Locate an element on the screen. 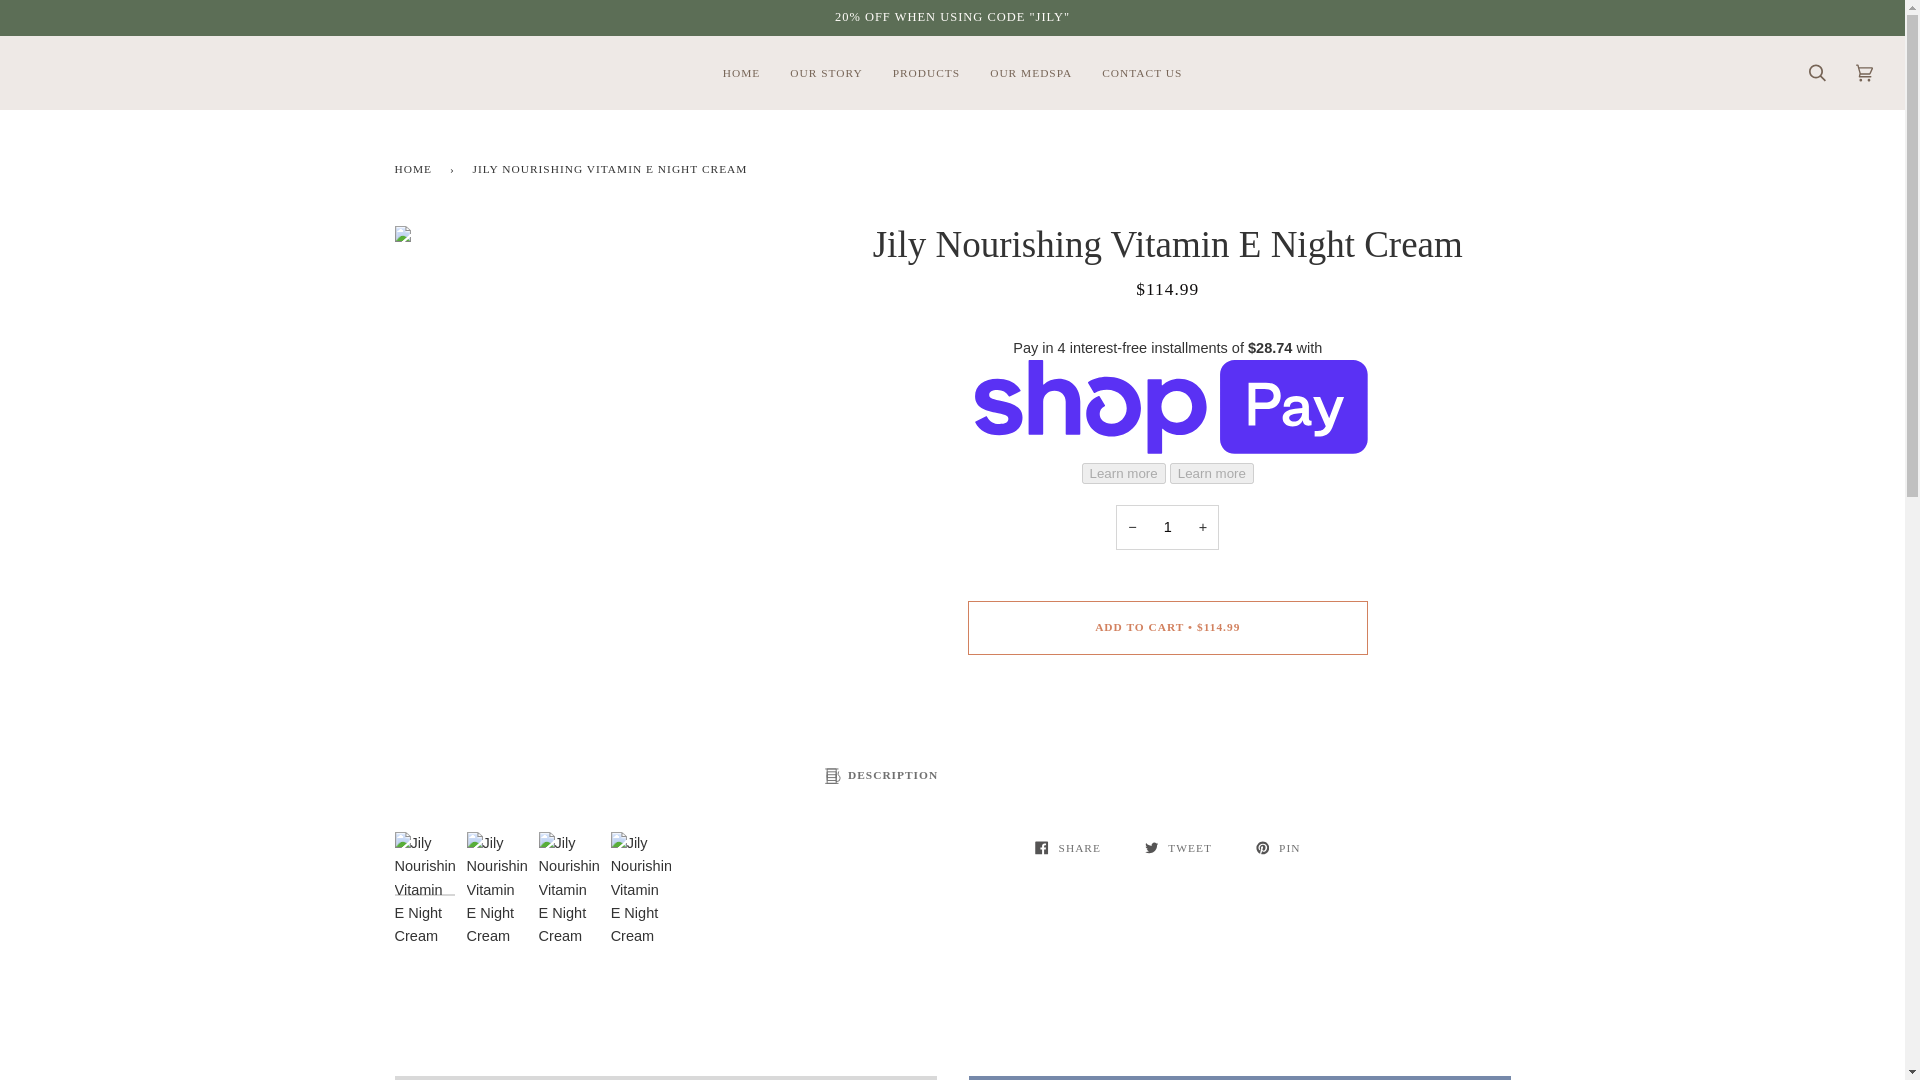  HOME is located at coordinates (416, 168).